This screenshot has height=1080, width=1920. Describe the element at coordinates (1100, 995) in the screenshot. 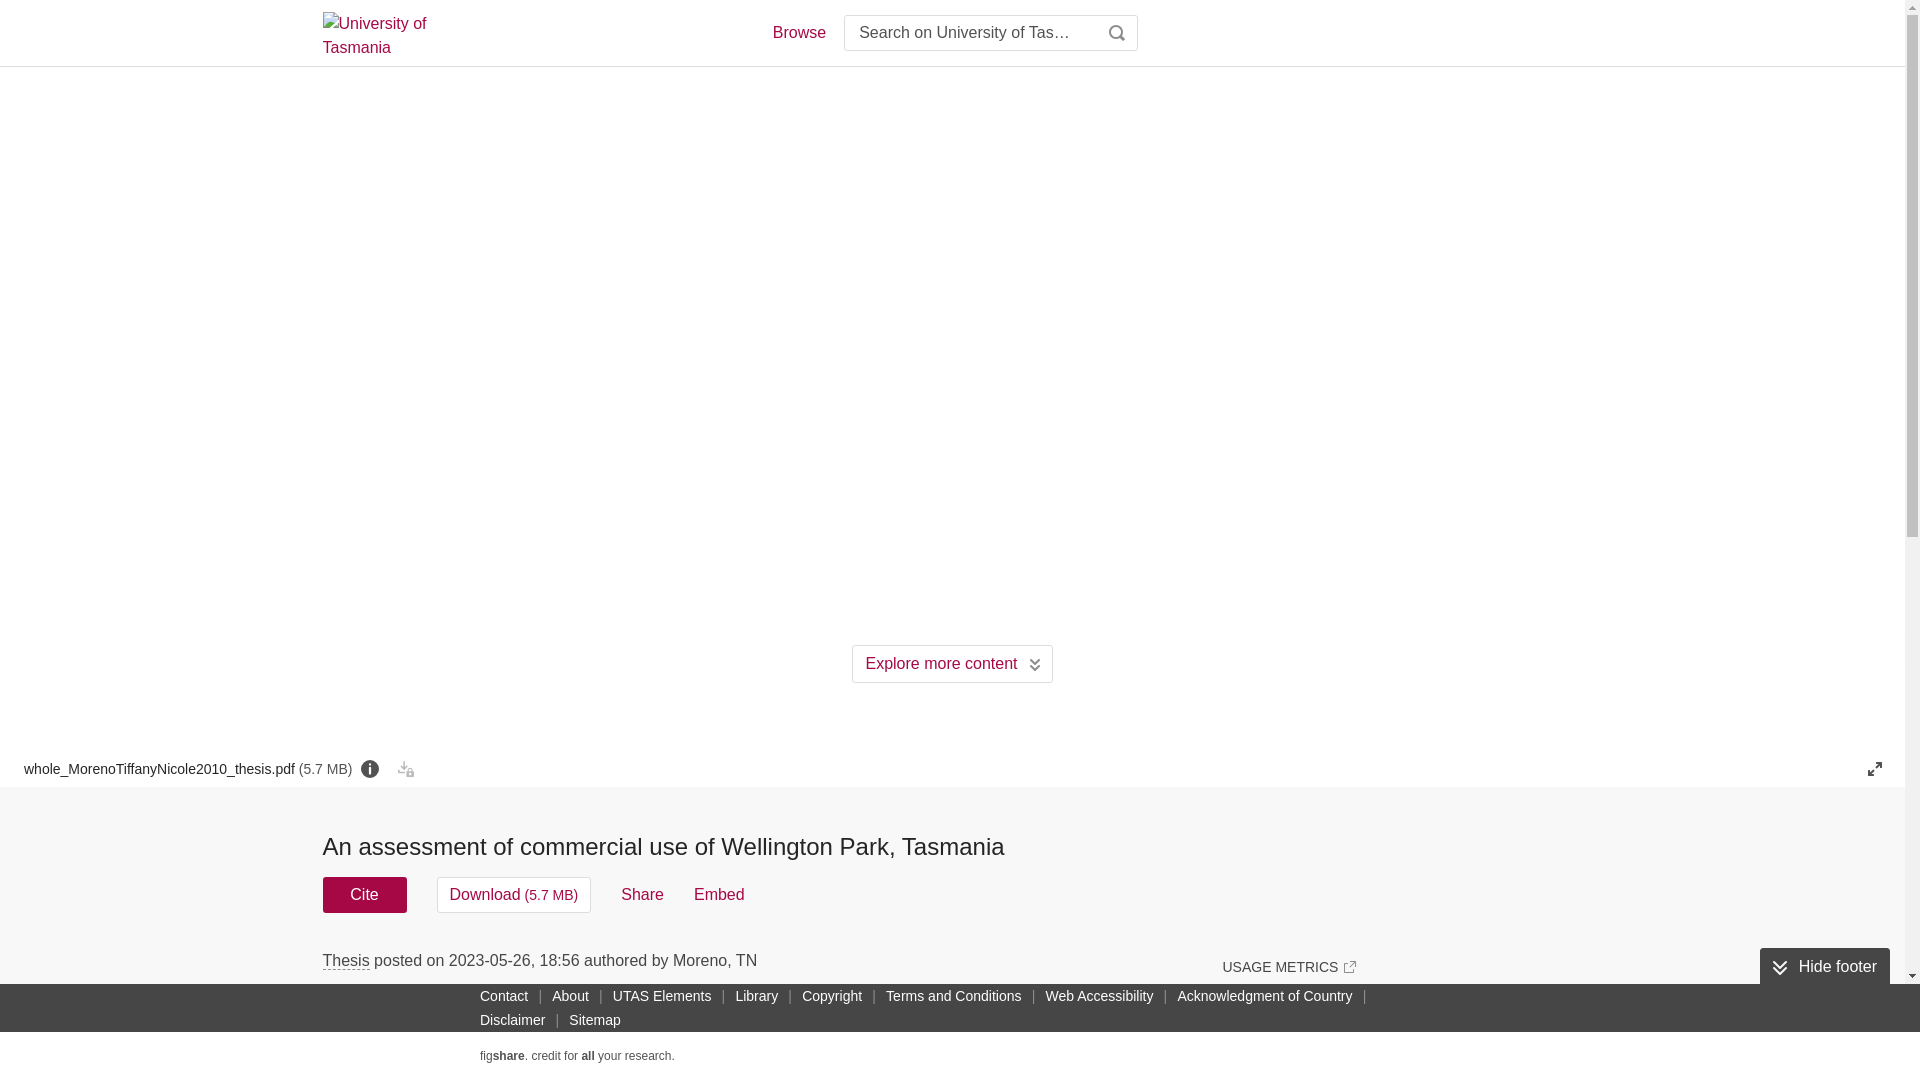

I see `Web Accessibility` at that location.